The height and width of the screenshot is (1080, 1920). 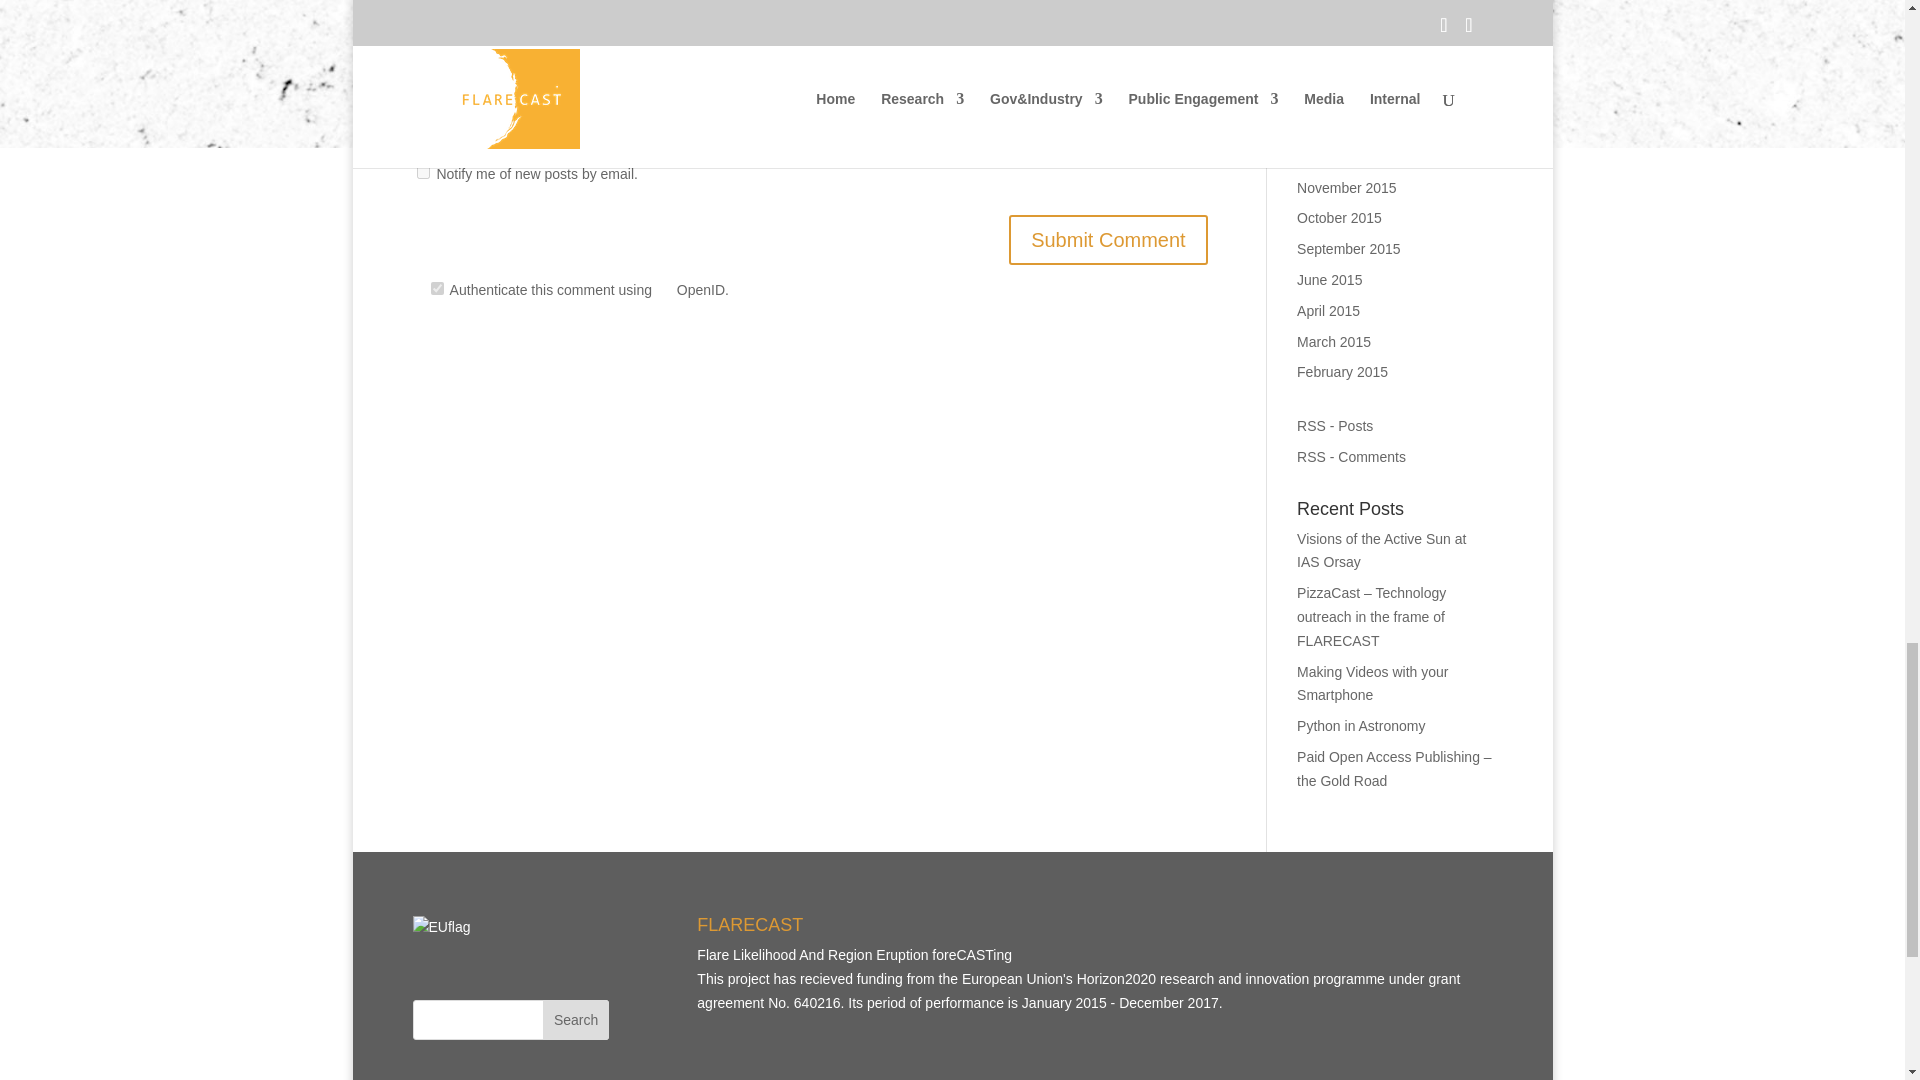 I want to click on Submit Comment, so click(x=1108, y=239).